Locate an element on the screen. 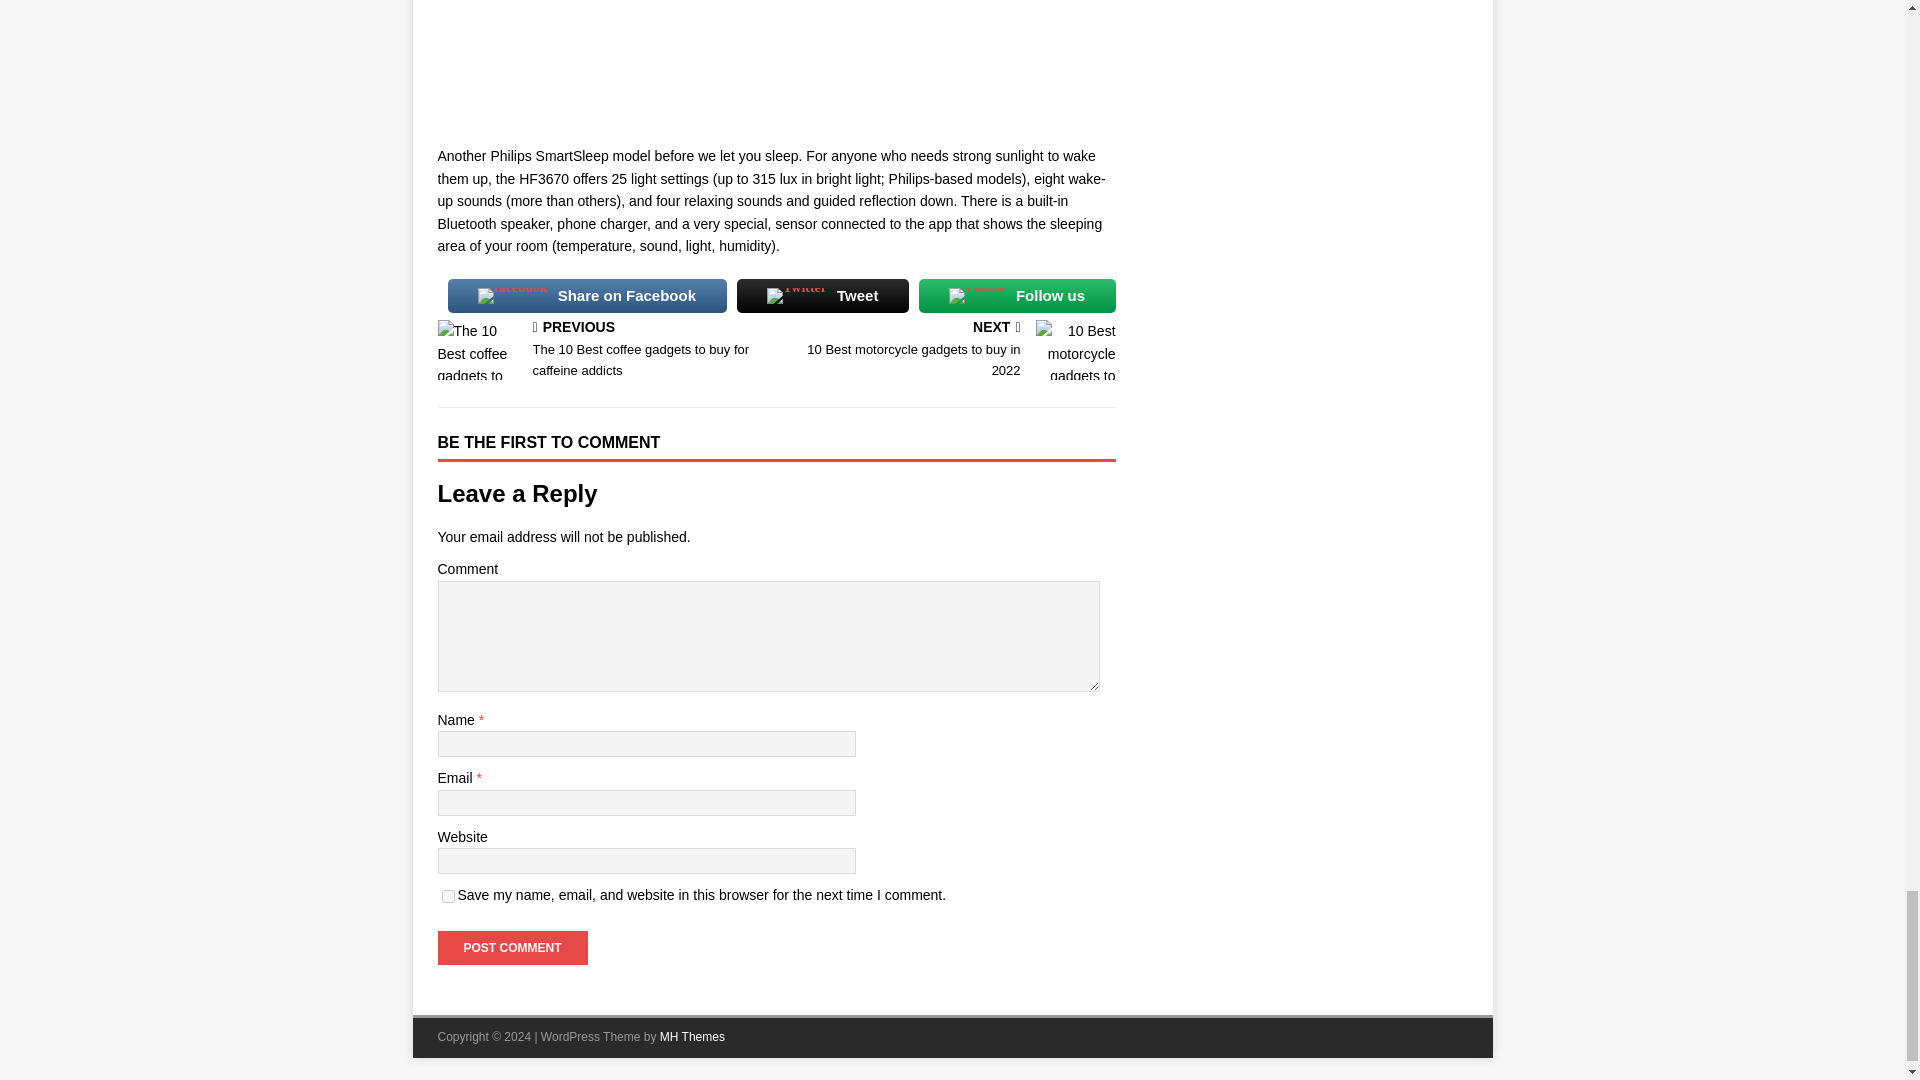  yes is located at coordinates (448, 896).